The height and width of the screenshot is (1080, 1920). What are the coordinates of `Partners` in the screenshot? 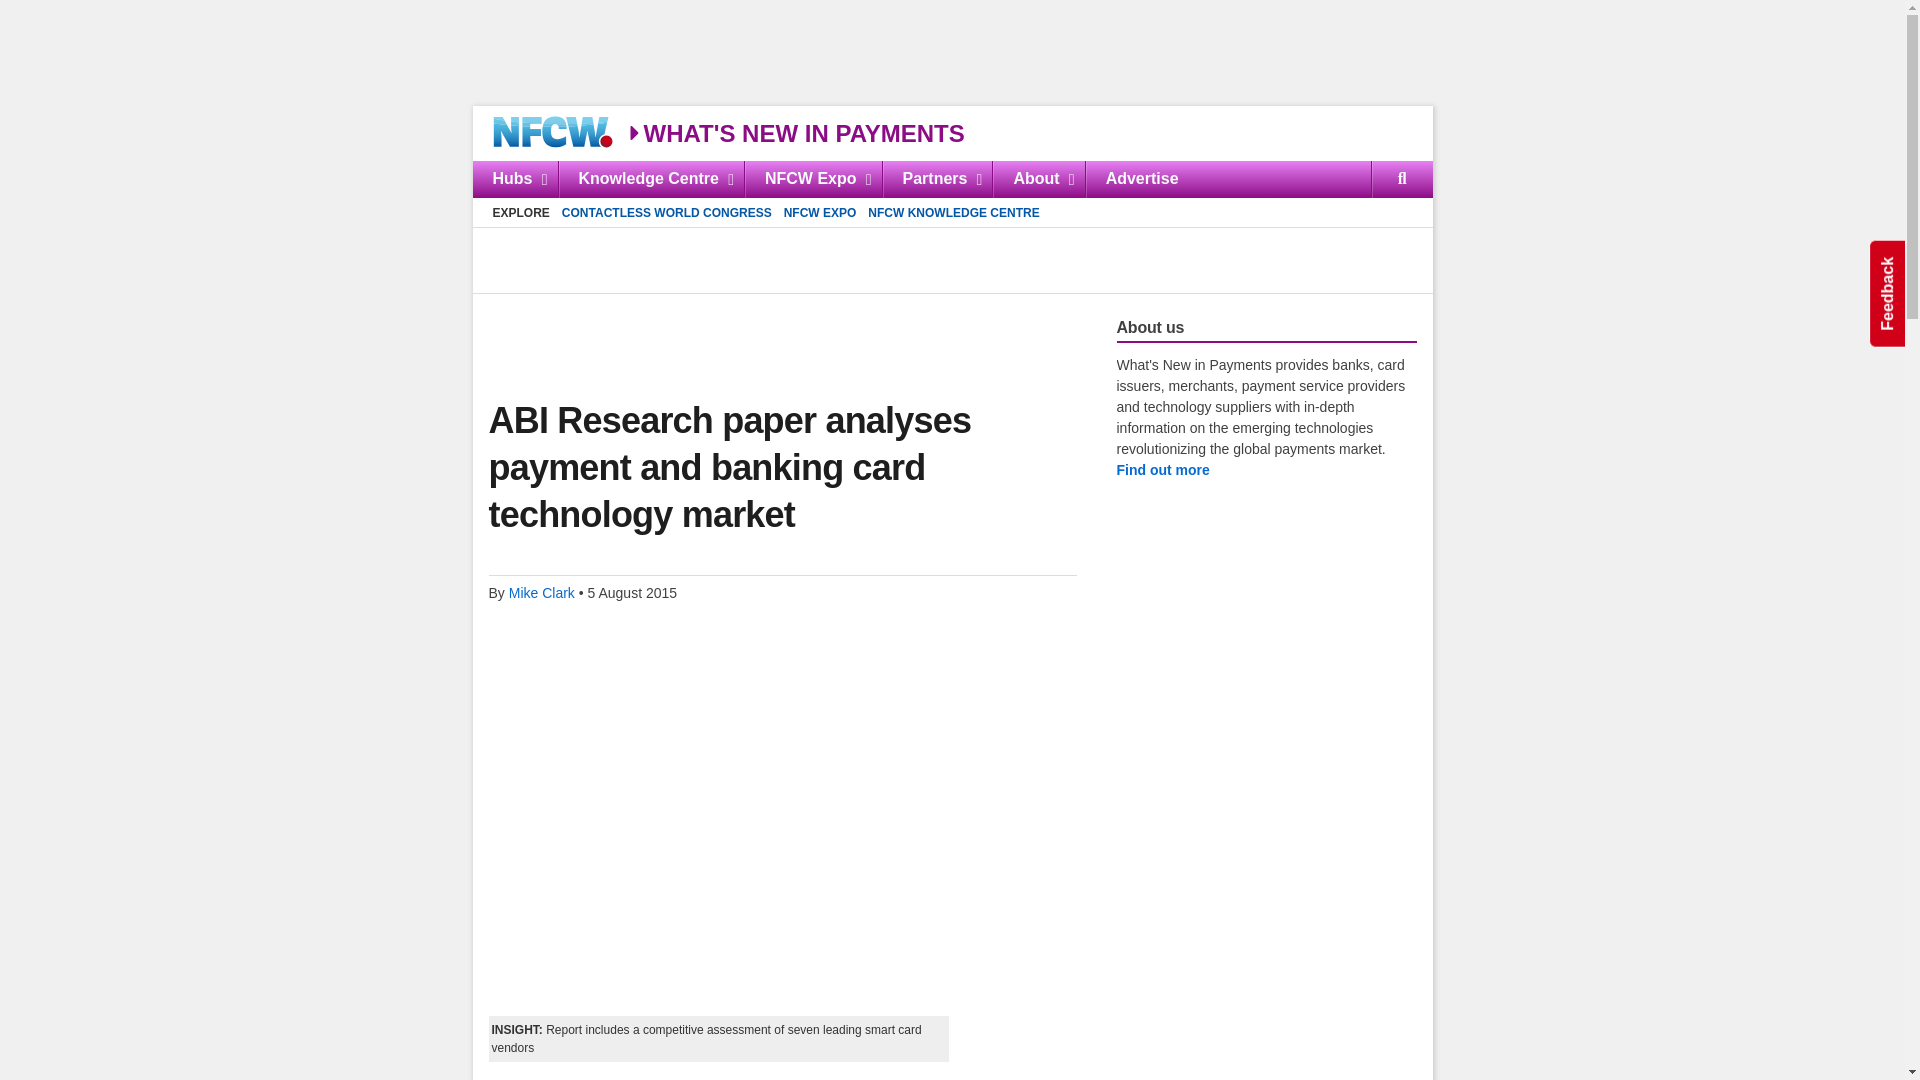 It's located at (767, 330).